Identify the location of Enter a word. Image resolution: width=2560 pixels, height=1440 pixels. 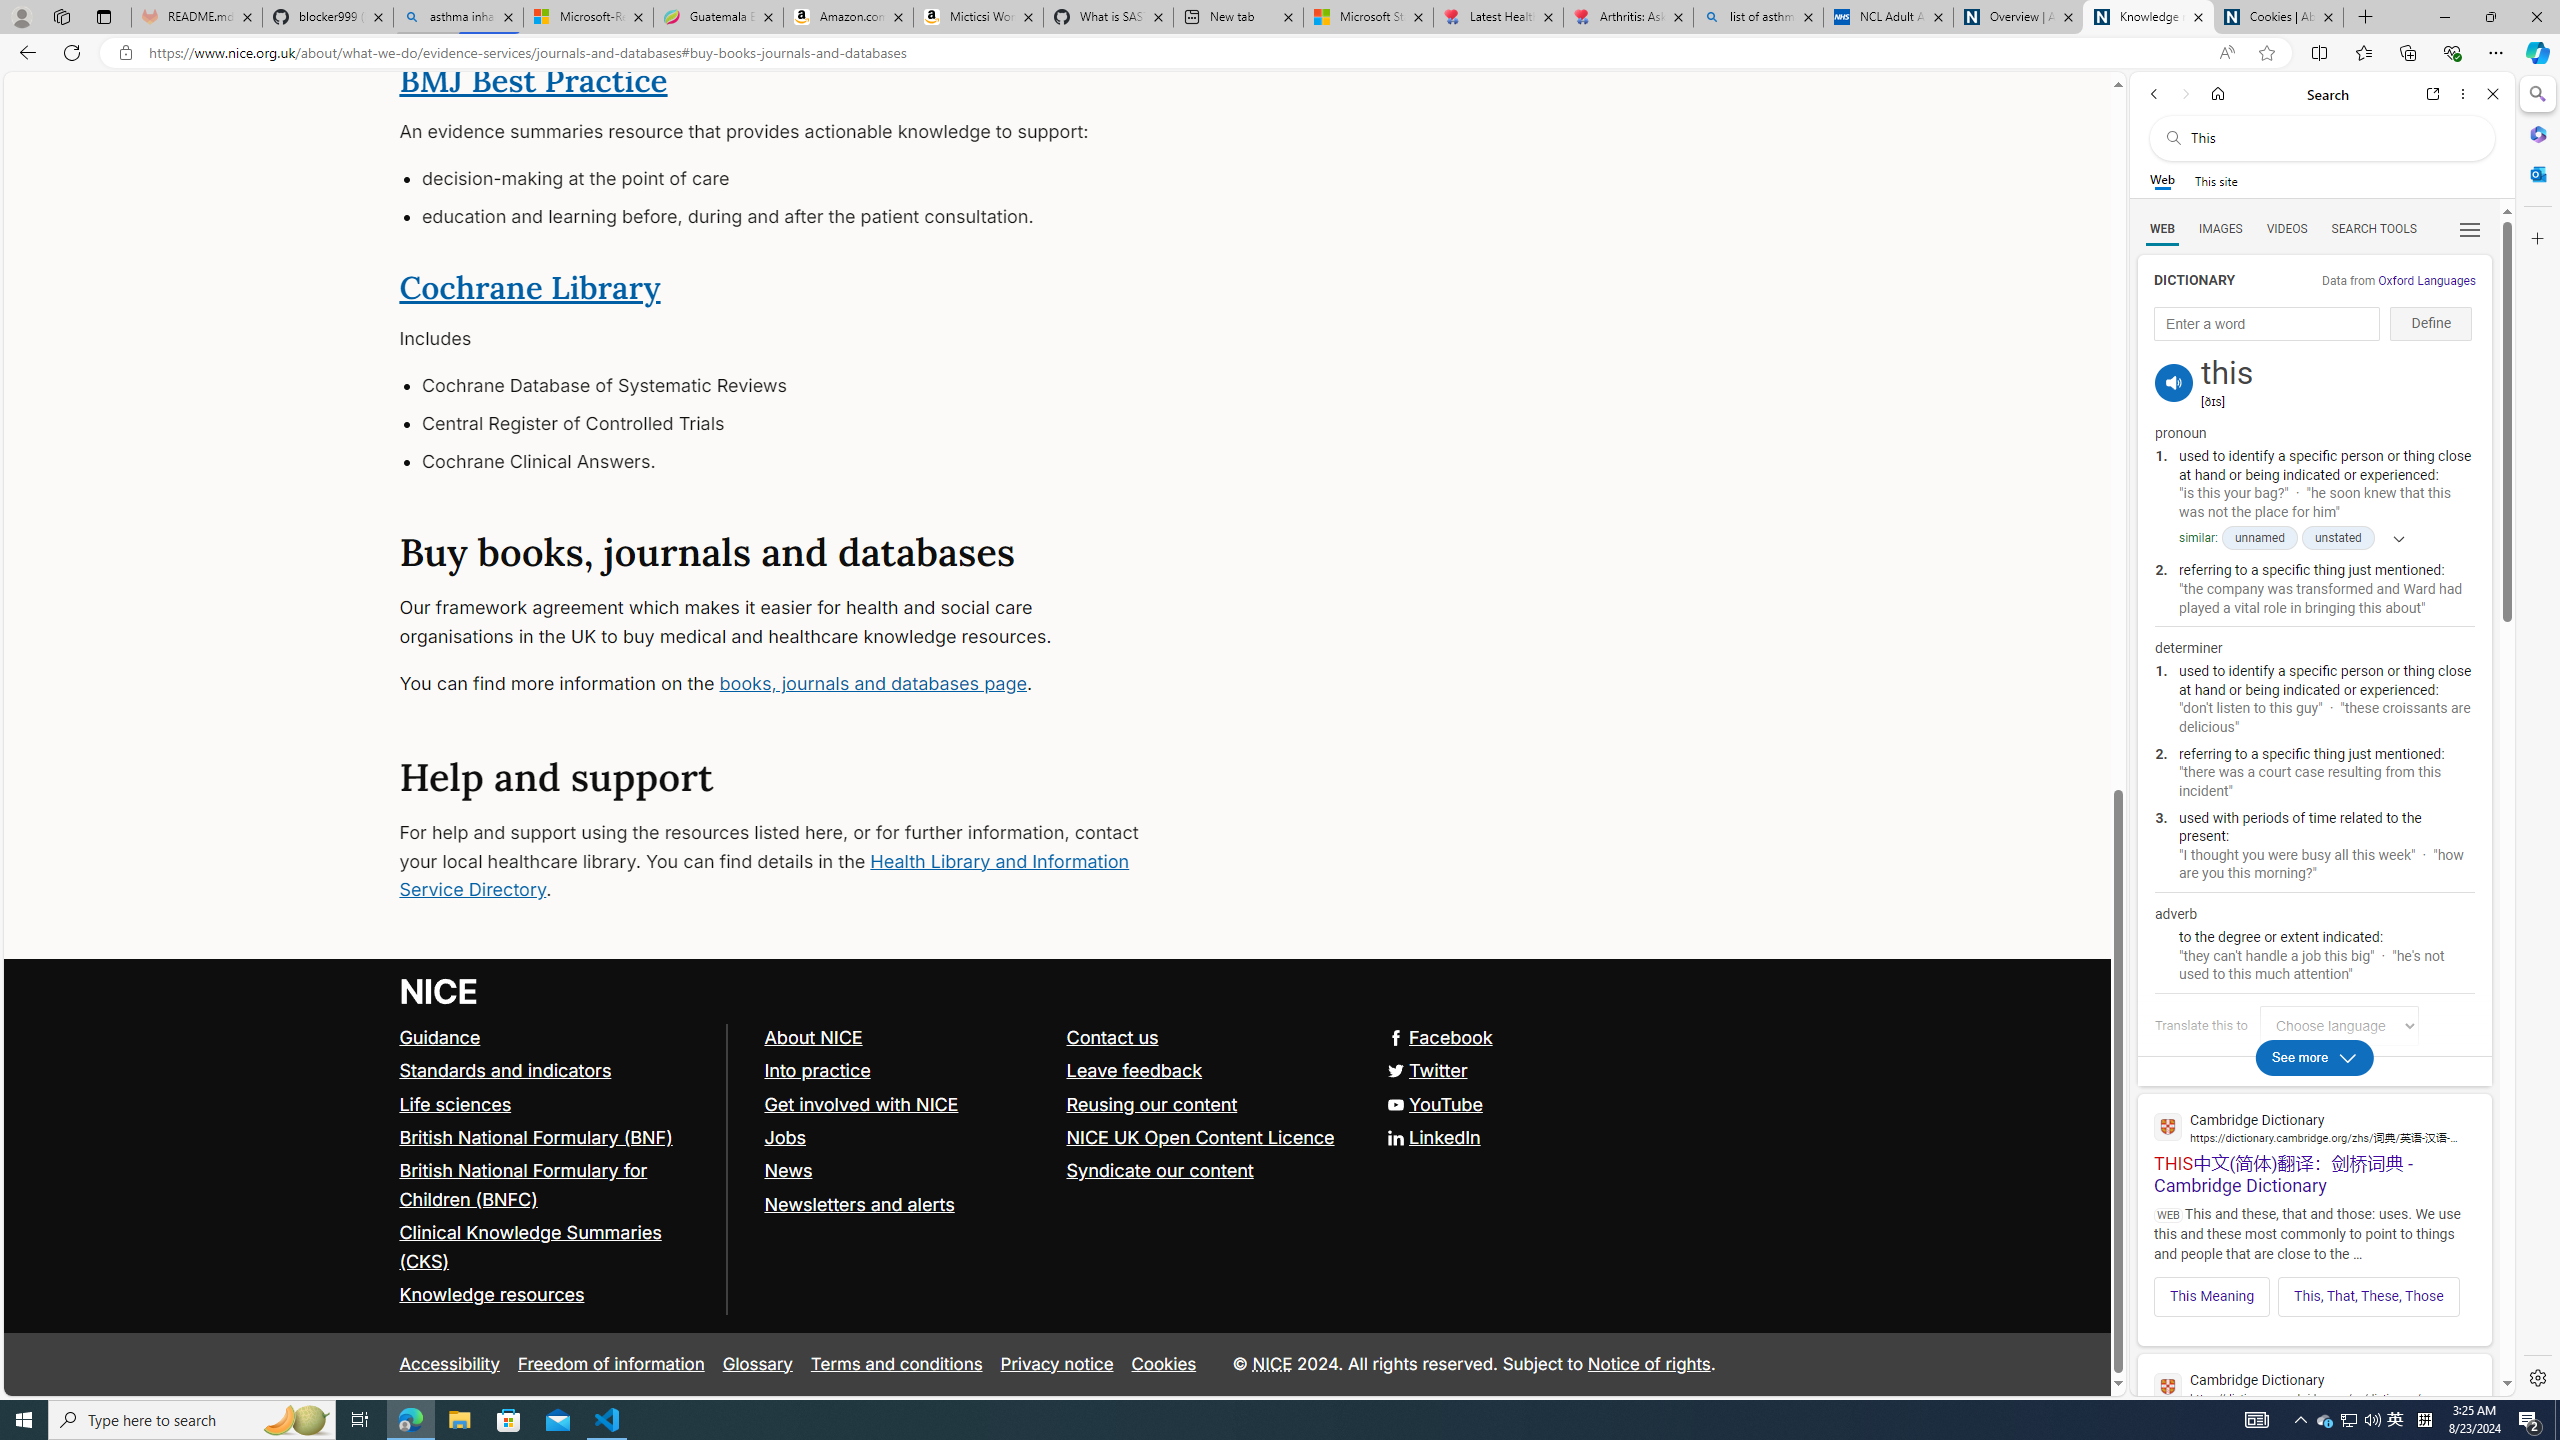
(2266, 324).